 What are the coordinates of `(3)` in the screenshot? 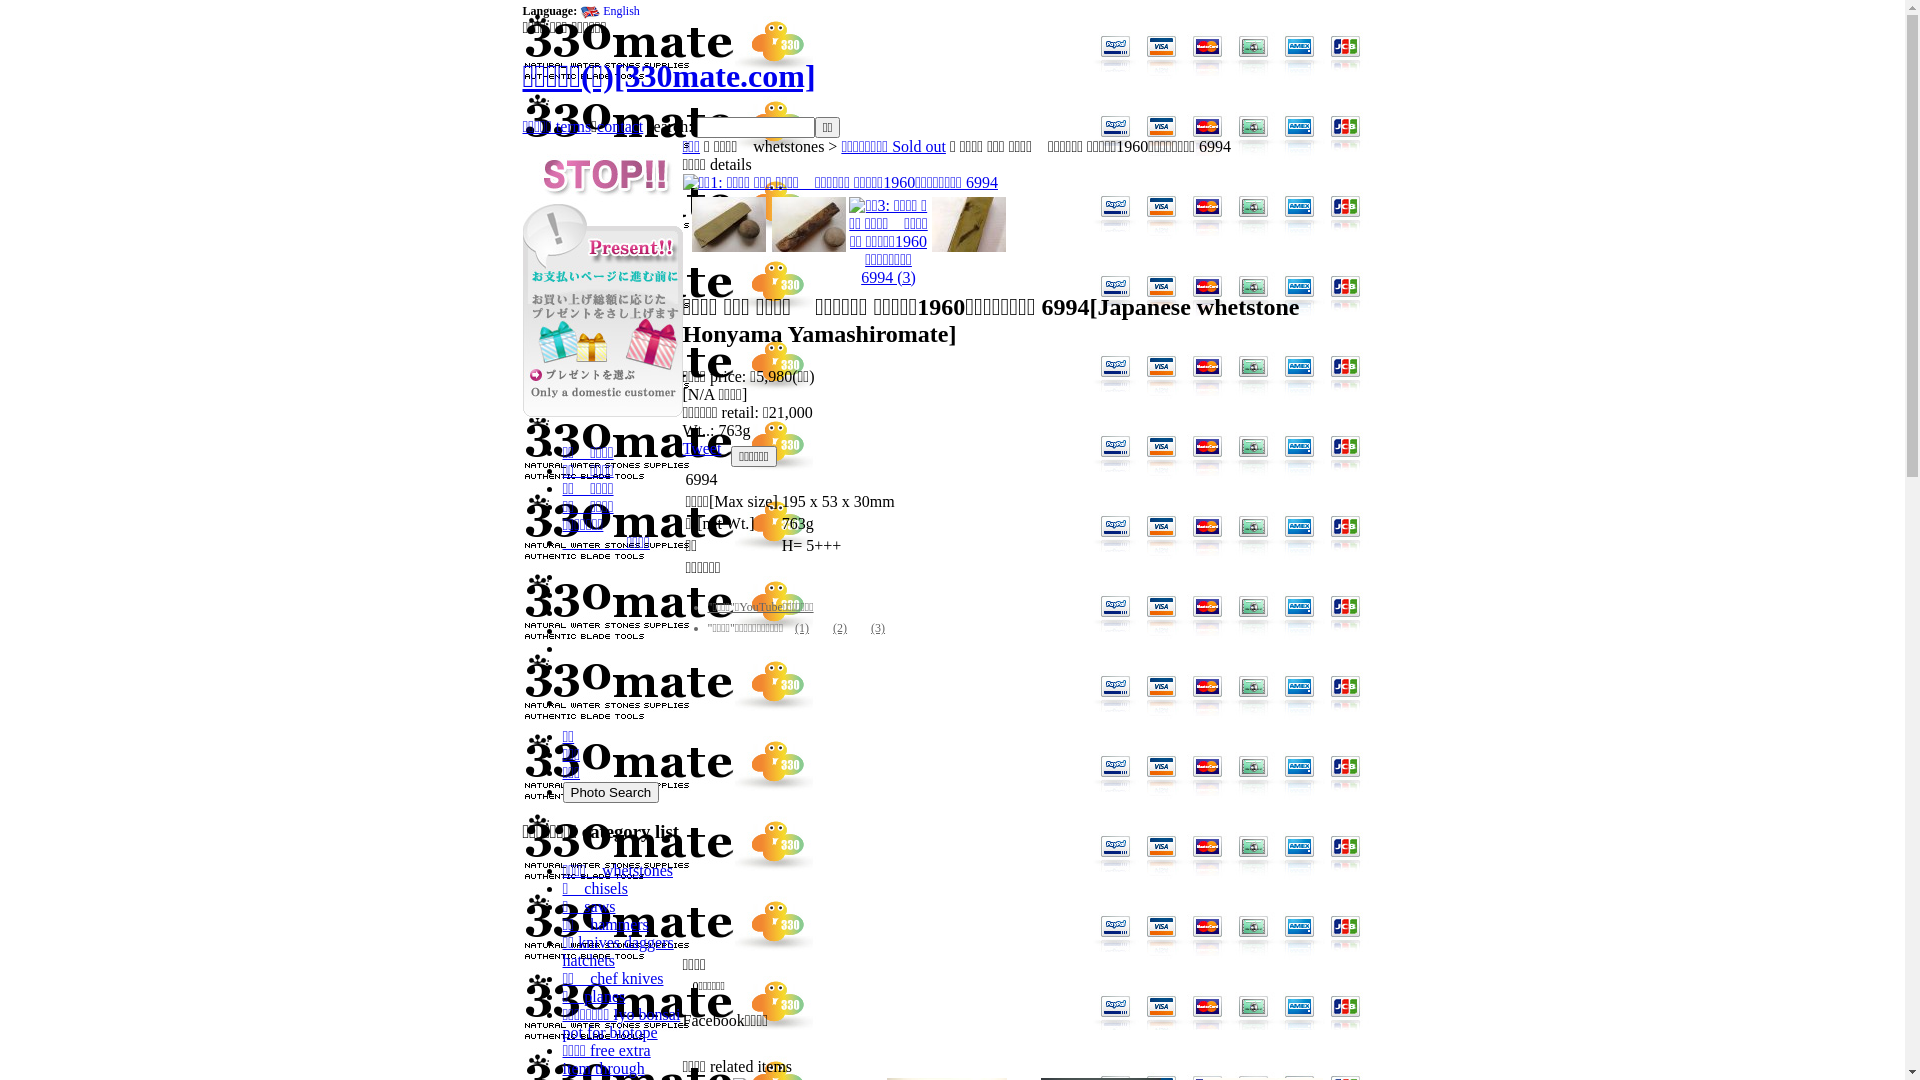 It's located at (878, 628).